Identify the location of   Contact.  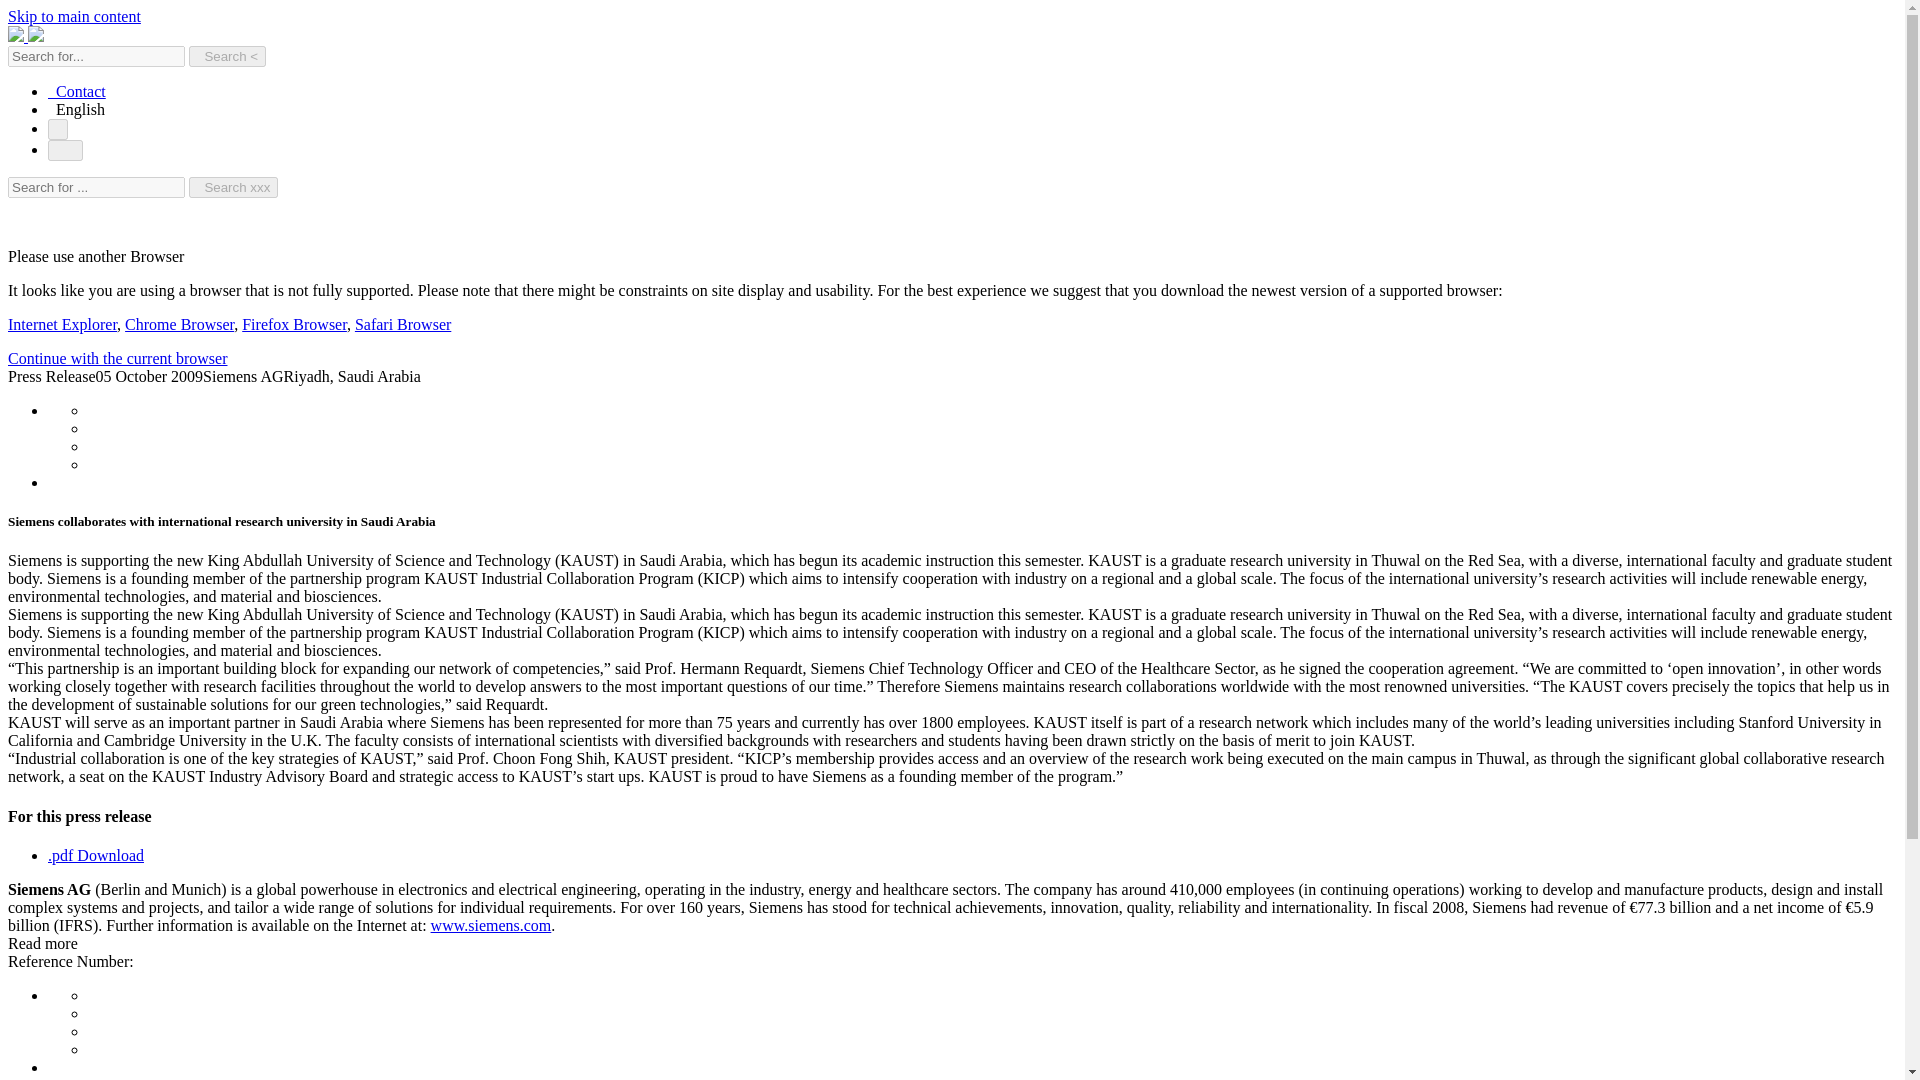
(76, 92).